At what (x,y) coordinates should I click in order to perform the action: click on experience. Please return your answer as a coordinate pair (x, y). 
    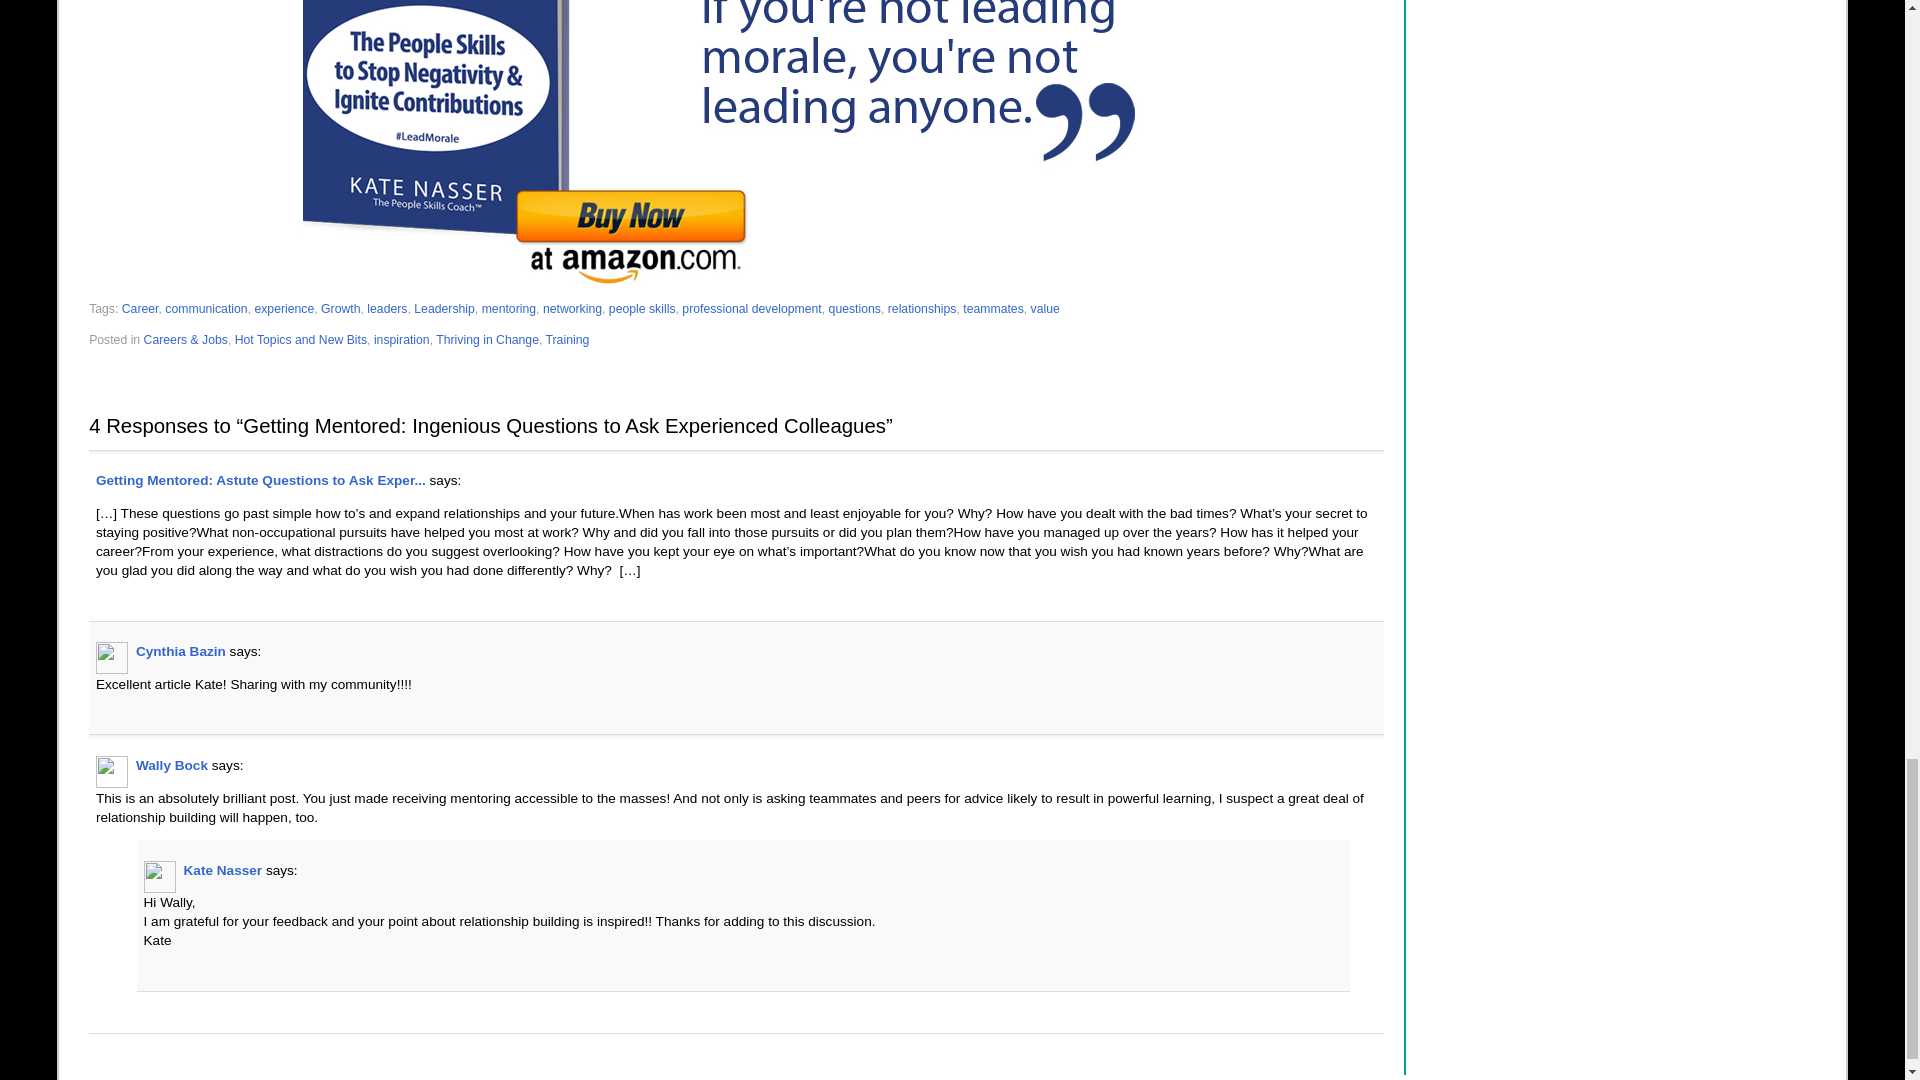
    Looking at the image, I should click on (284, 309).